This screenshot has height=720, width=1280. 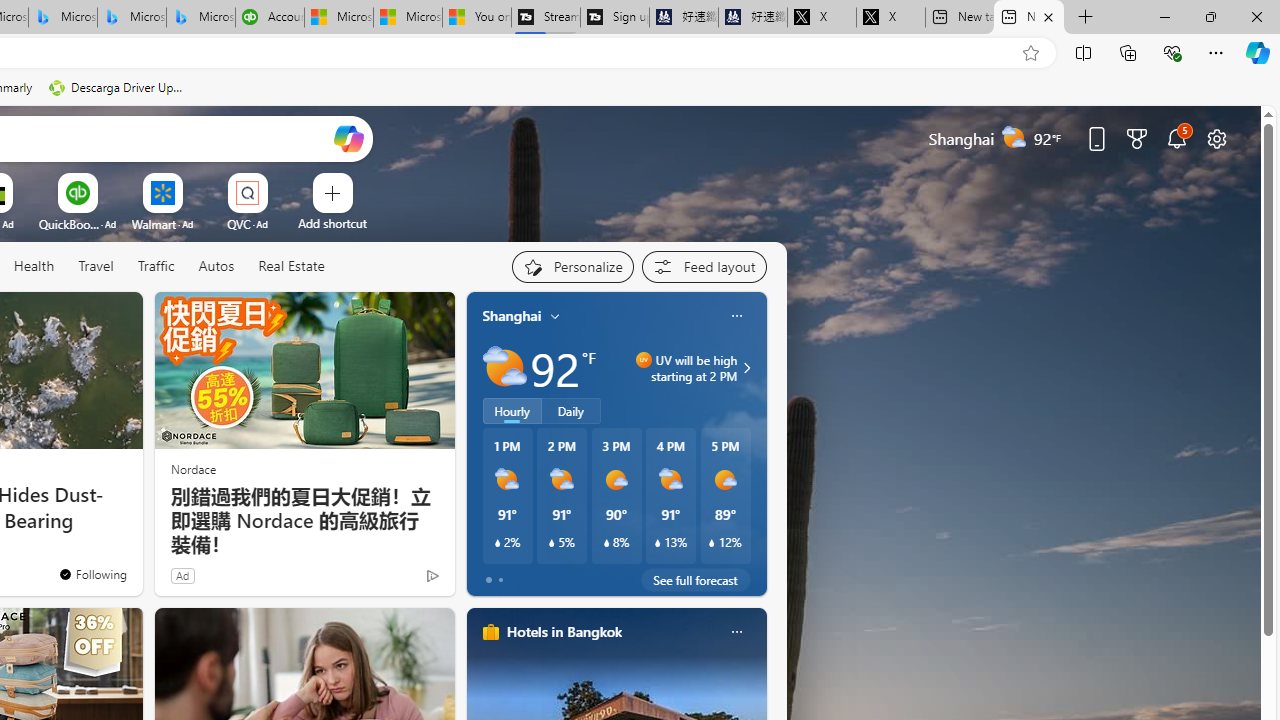 I want to click on See full forecast, so click(x=696, y=580).